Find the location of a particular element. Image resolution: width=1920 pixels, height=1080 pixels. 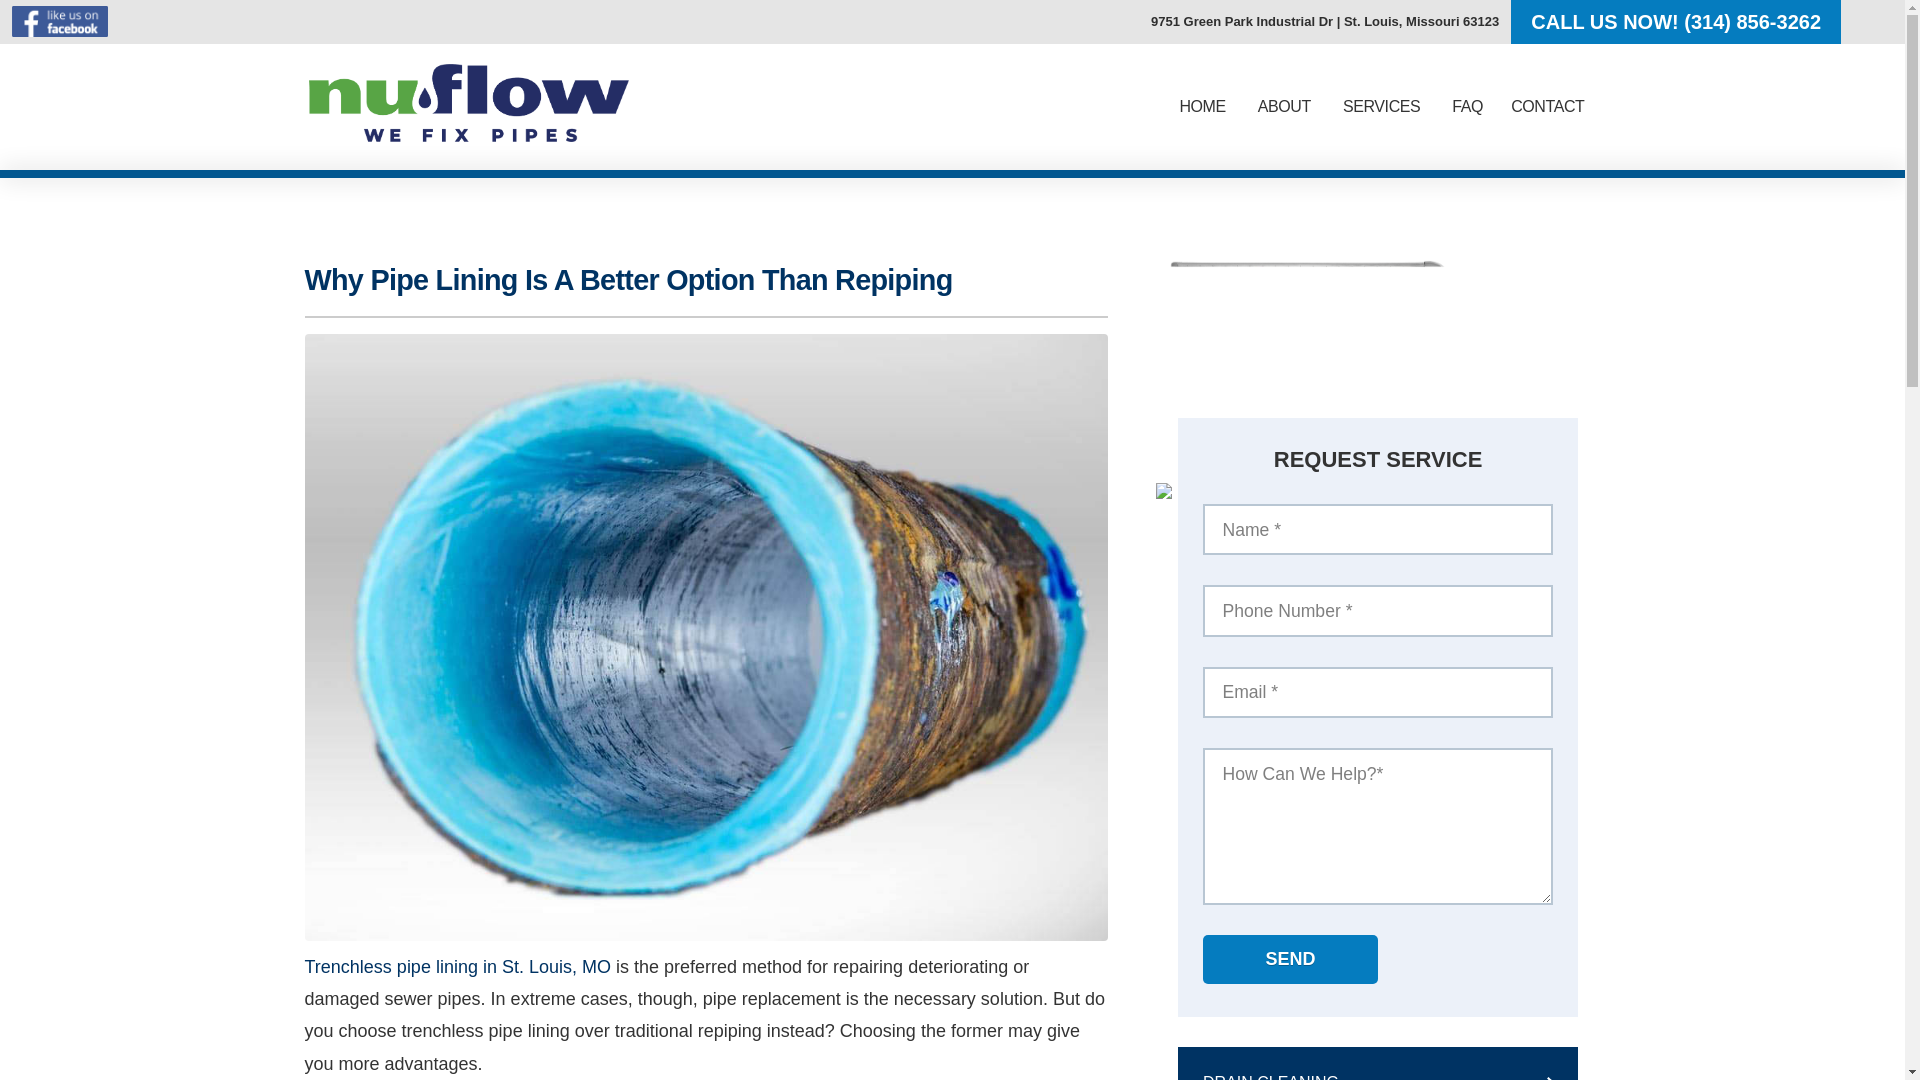

Nu Flow St. Louis is located at coordinates (467, 102).